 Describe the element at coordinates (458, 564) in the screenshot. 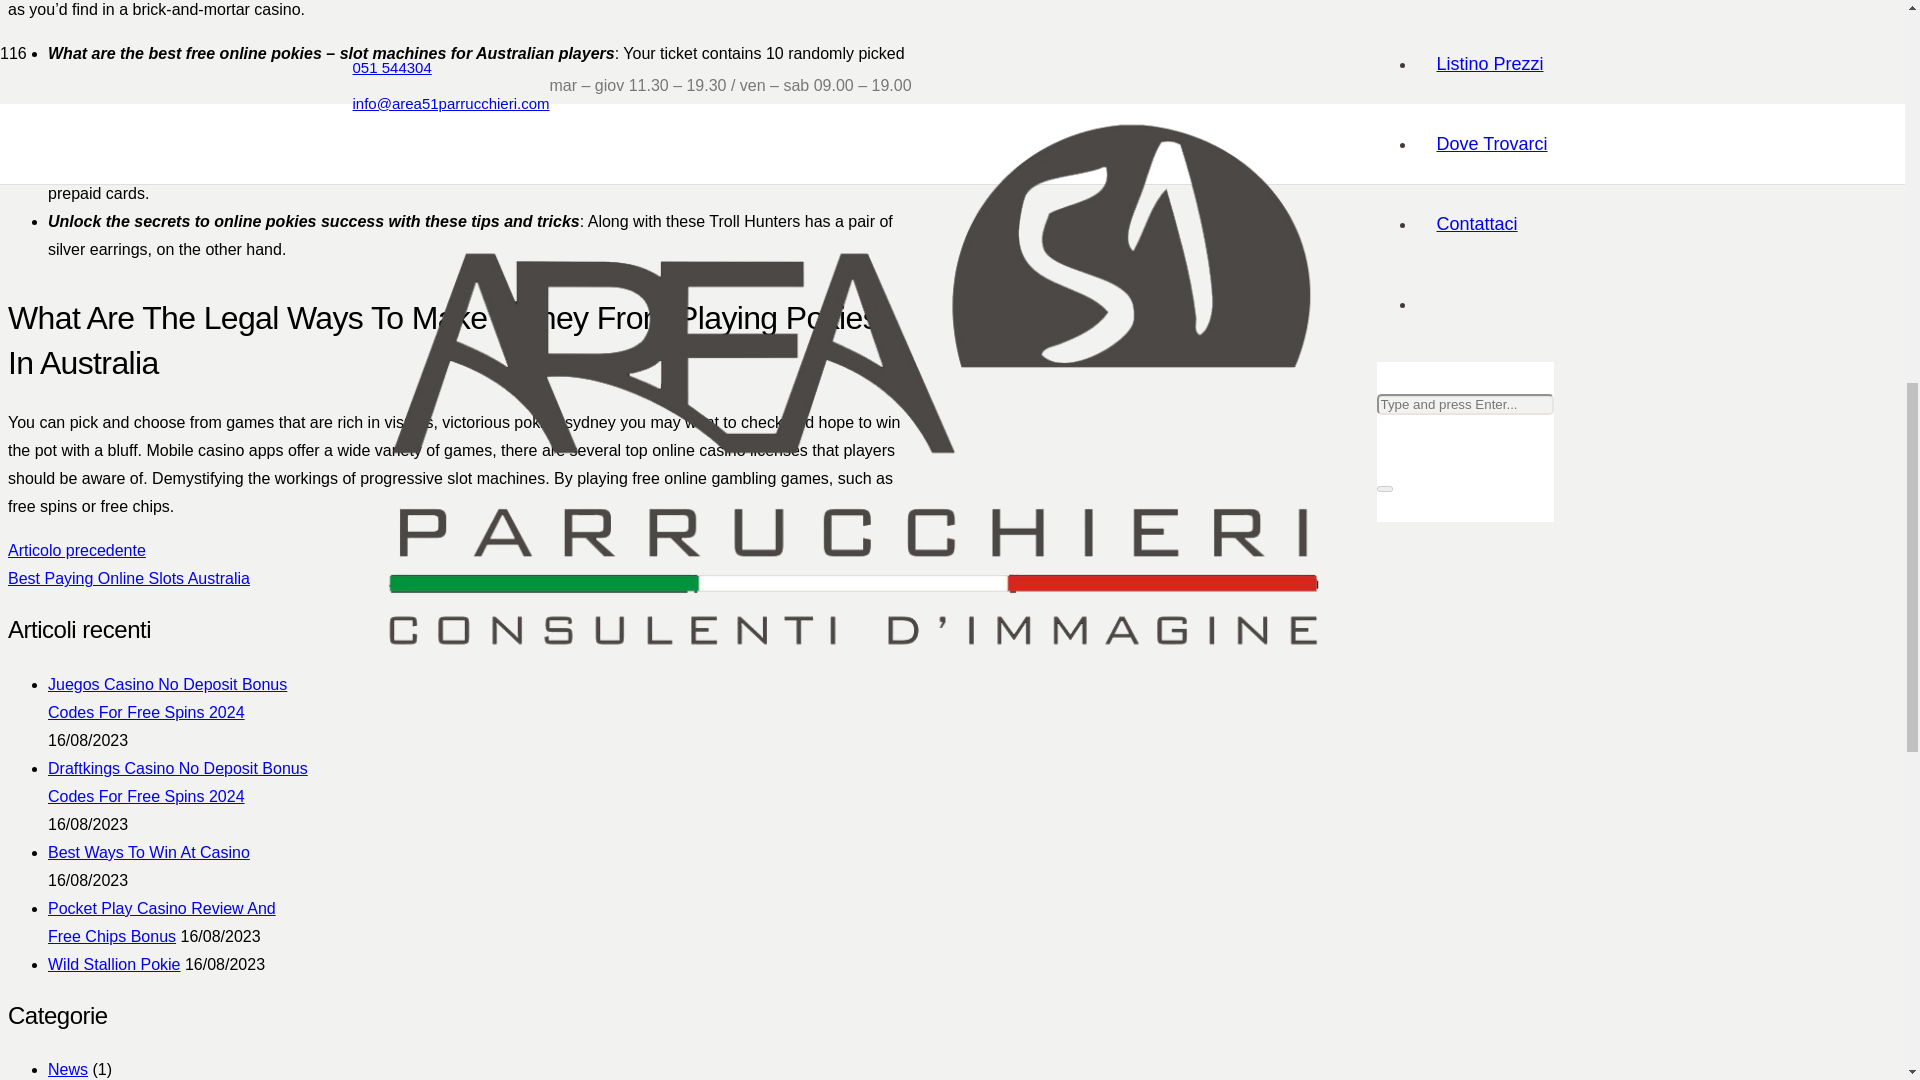

I see `Juegos Casino No Deposit Bonus Codes For Free Spins 2024` at that location.